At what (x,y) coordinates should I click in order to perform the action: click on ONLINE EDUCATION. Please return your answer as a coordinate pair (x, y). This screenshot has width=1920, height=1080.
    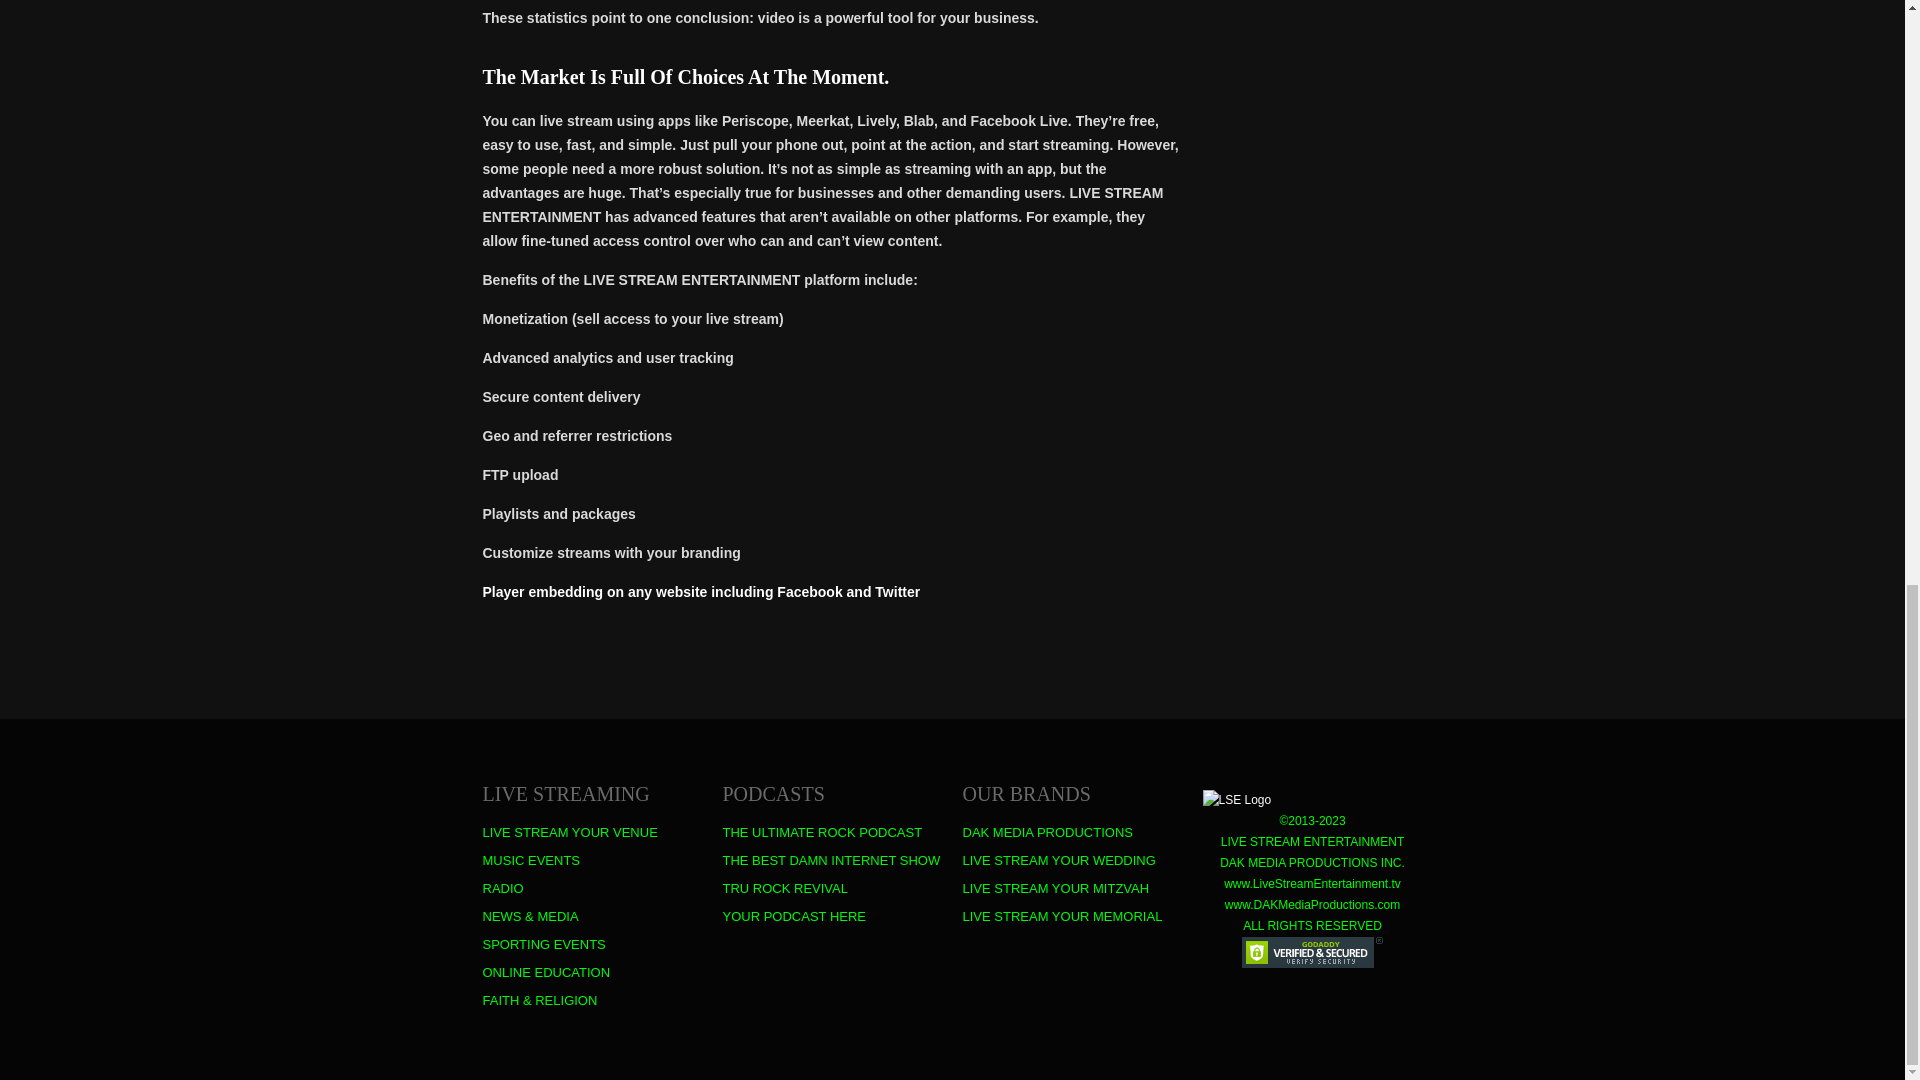
    Looking at the image, I should click on (546, 972).